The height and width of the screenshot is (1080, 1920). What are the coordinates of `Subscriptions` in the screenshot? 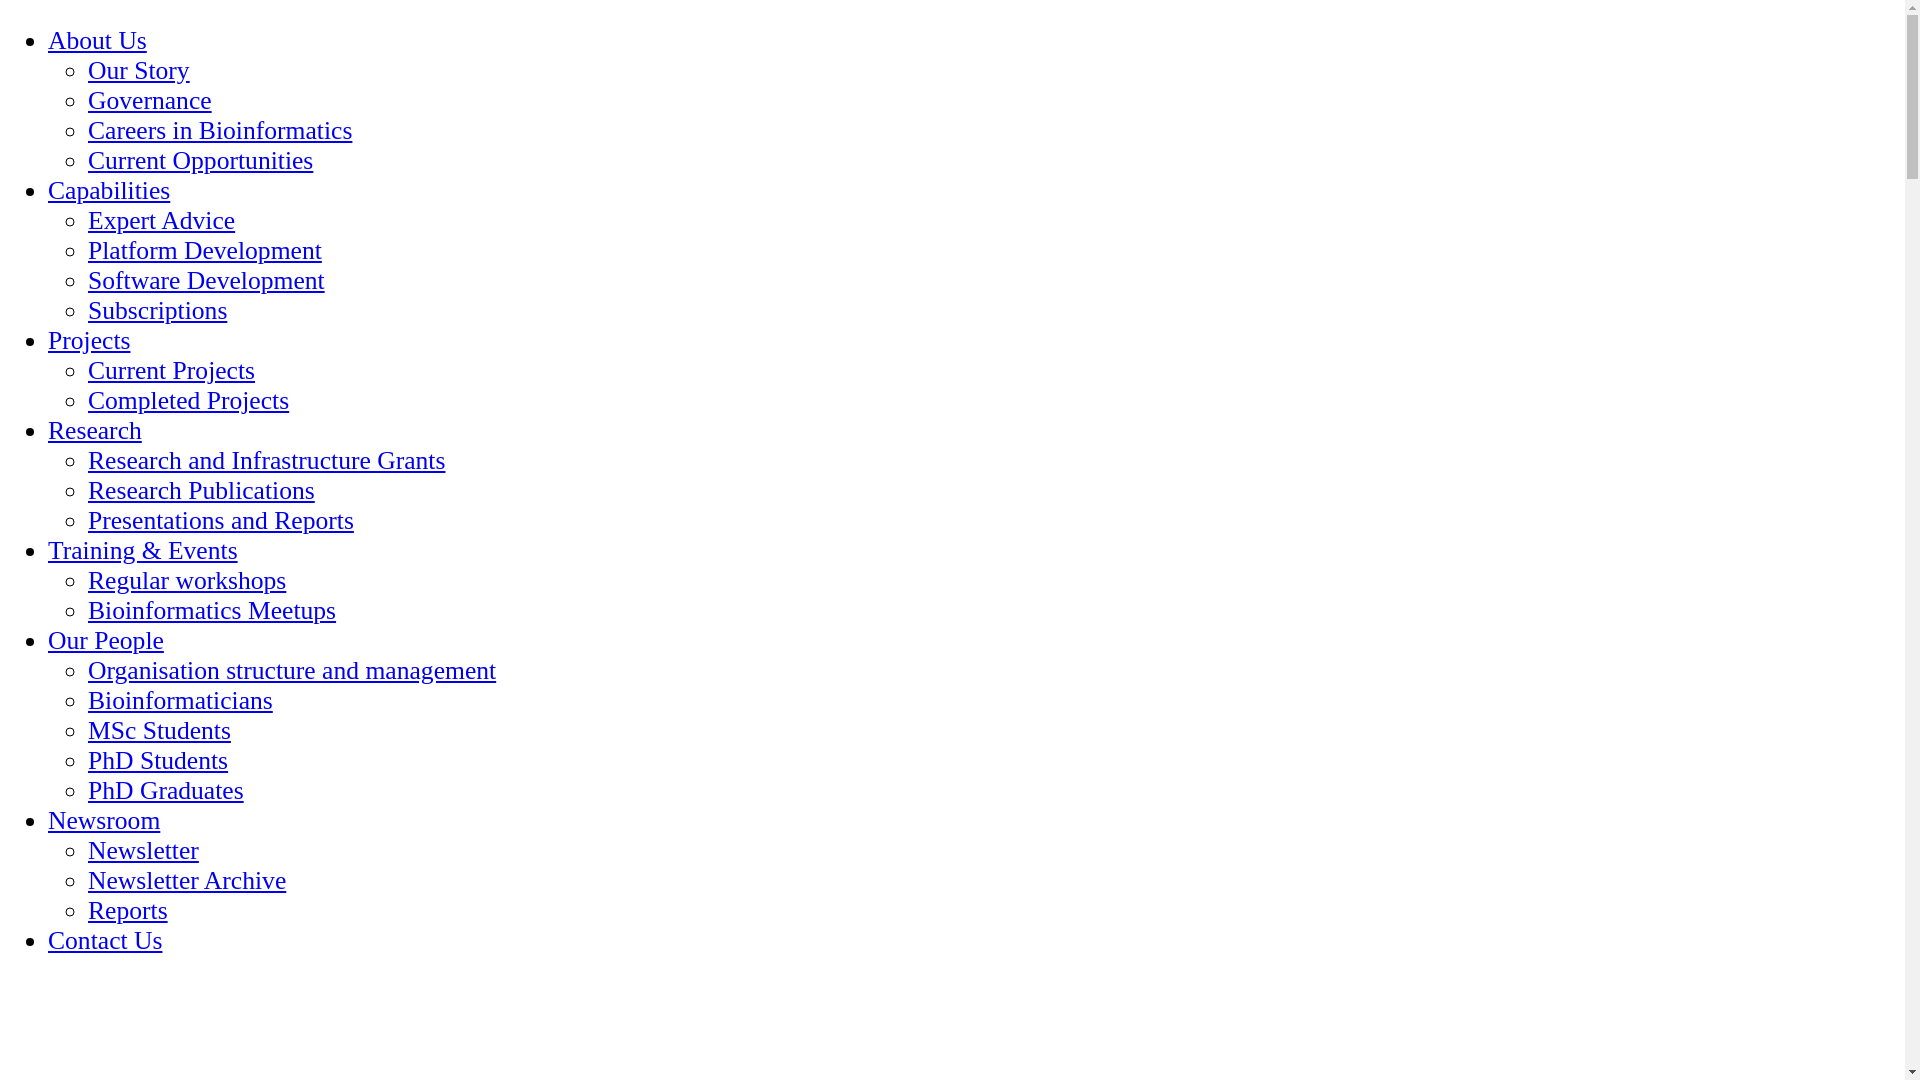 It's located at (158, 310).